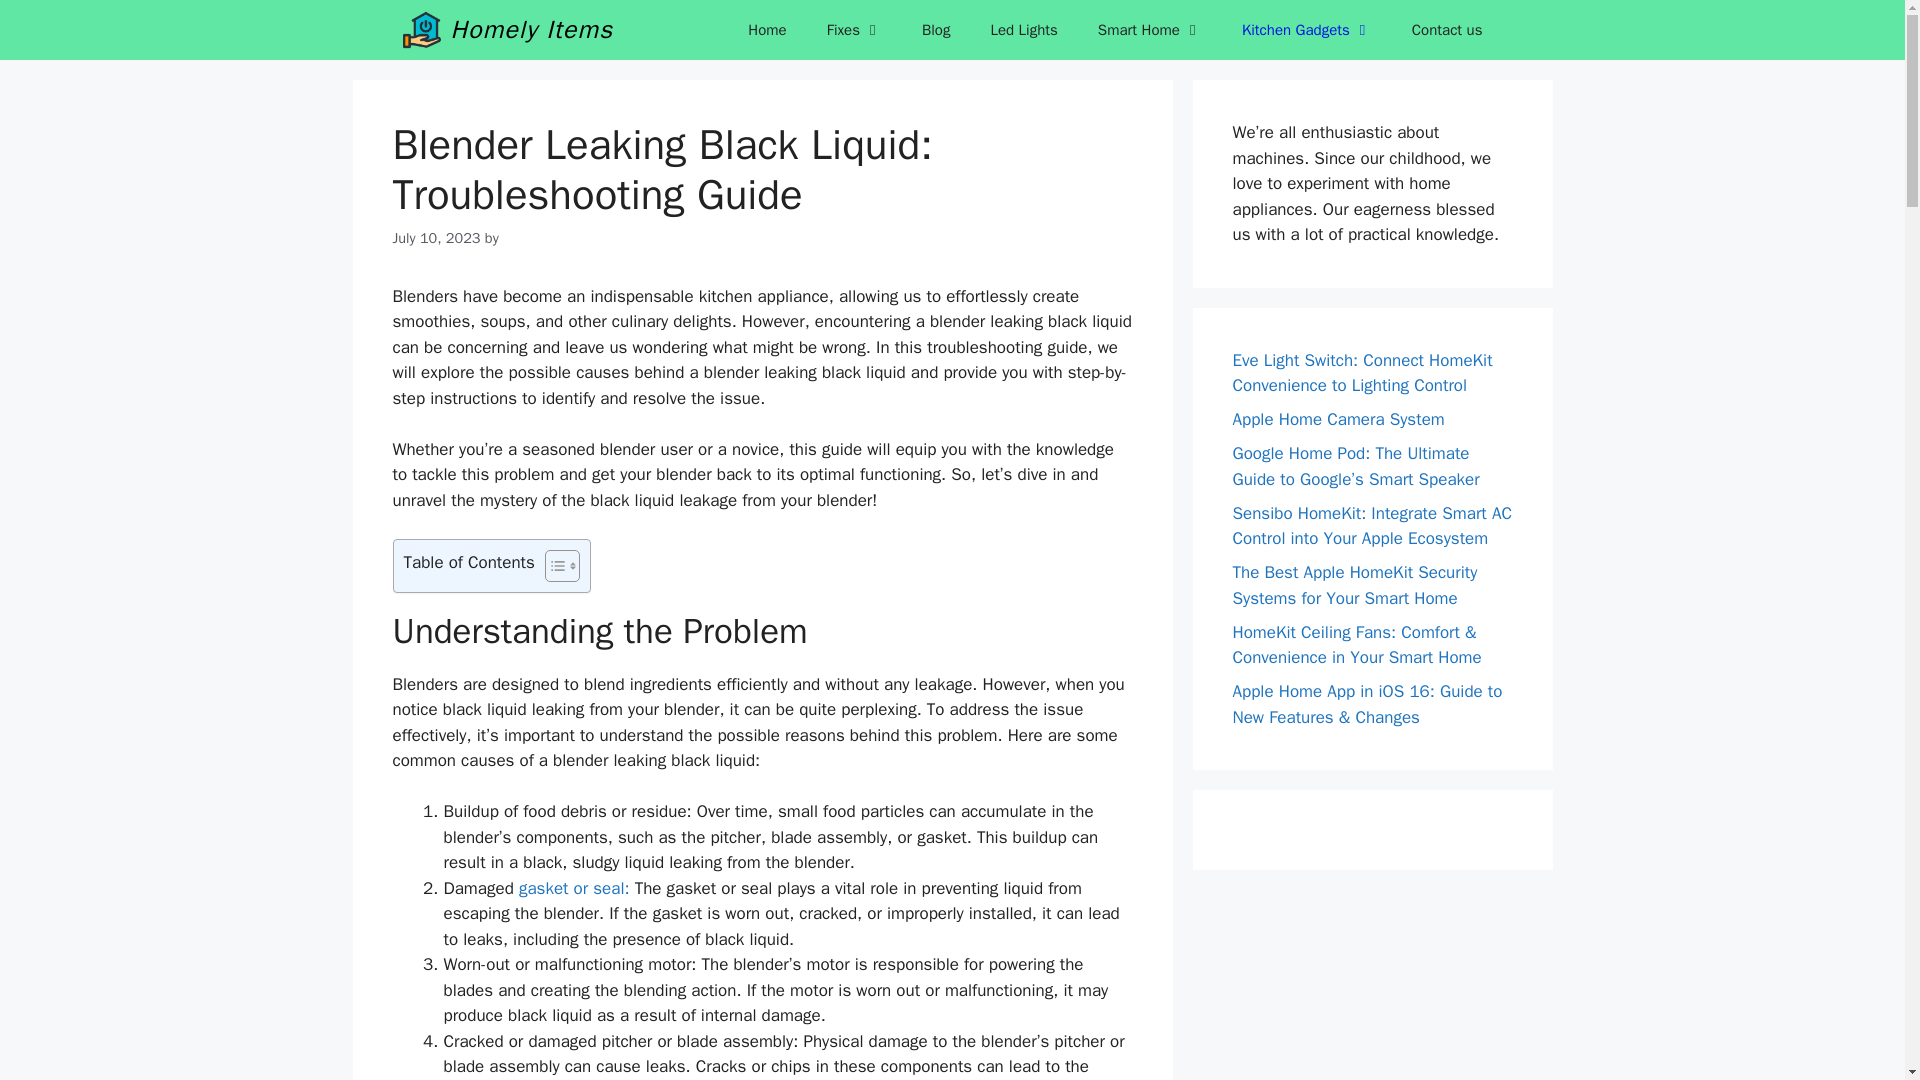 This screenshot has width=1920, height=1080. I want to click on Led Lights, so click(1023, 30).